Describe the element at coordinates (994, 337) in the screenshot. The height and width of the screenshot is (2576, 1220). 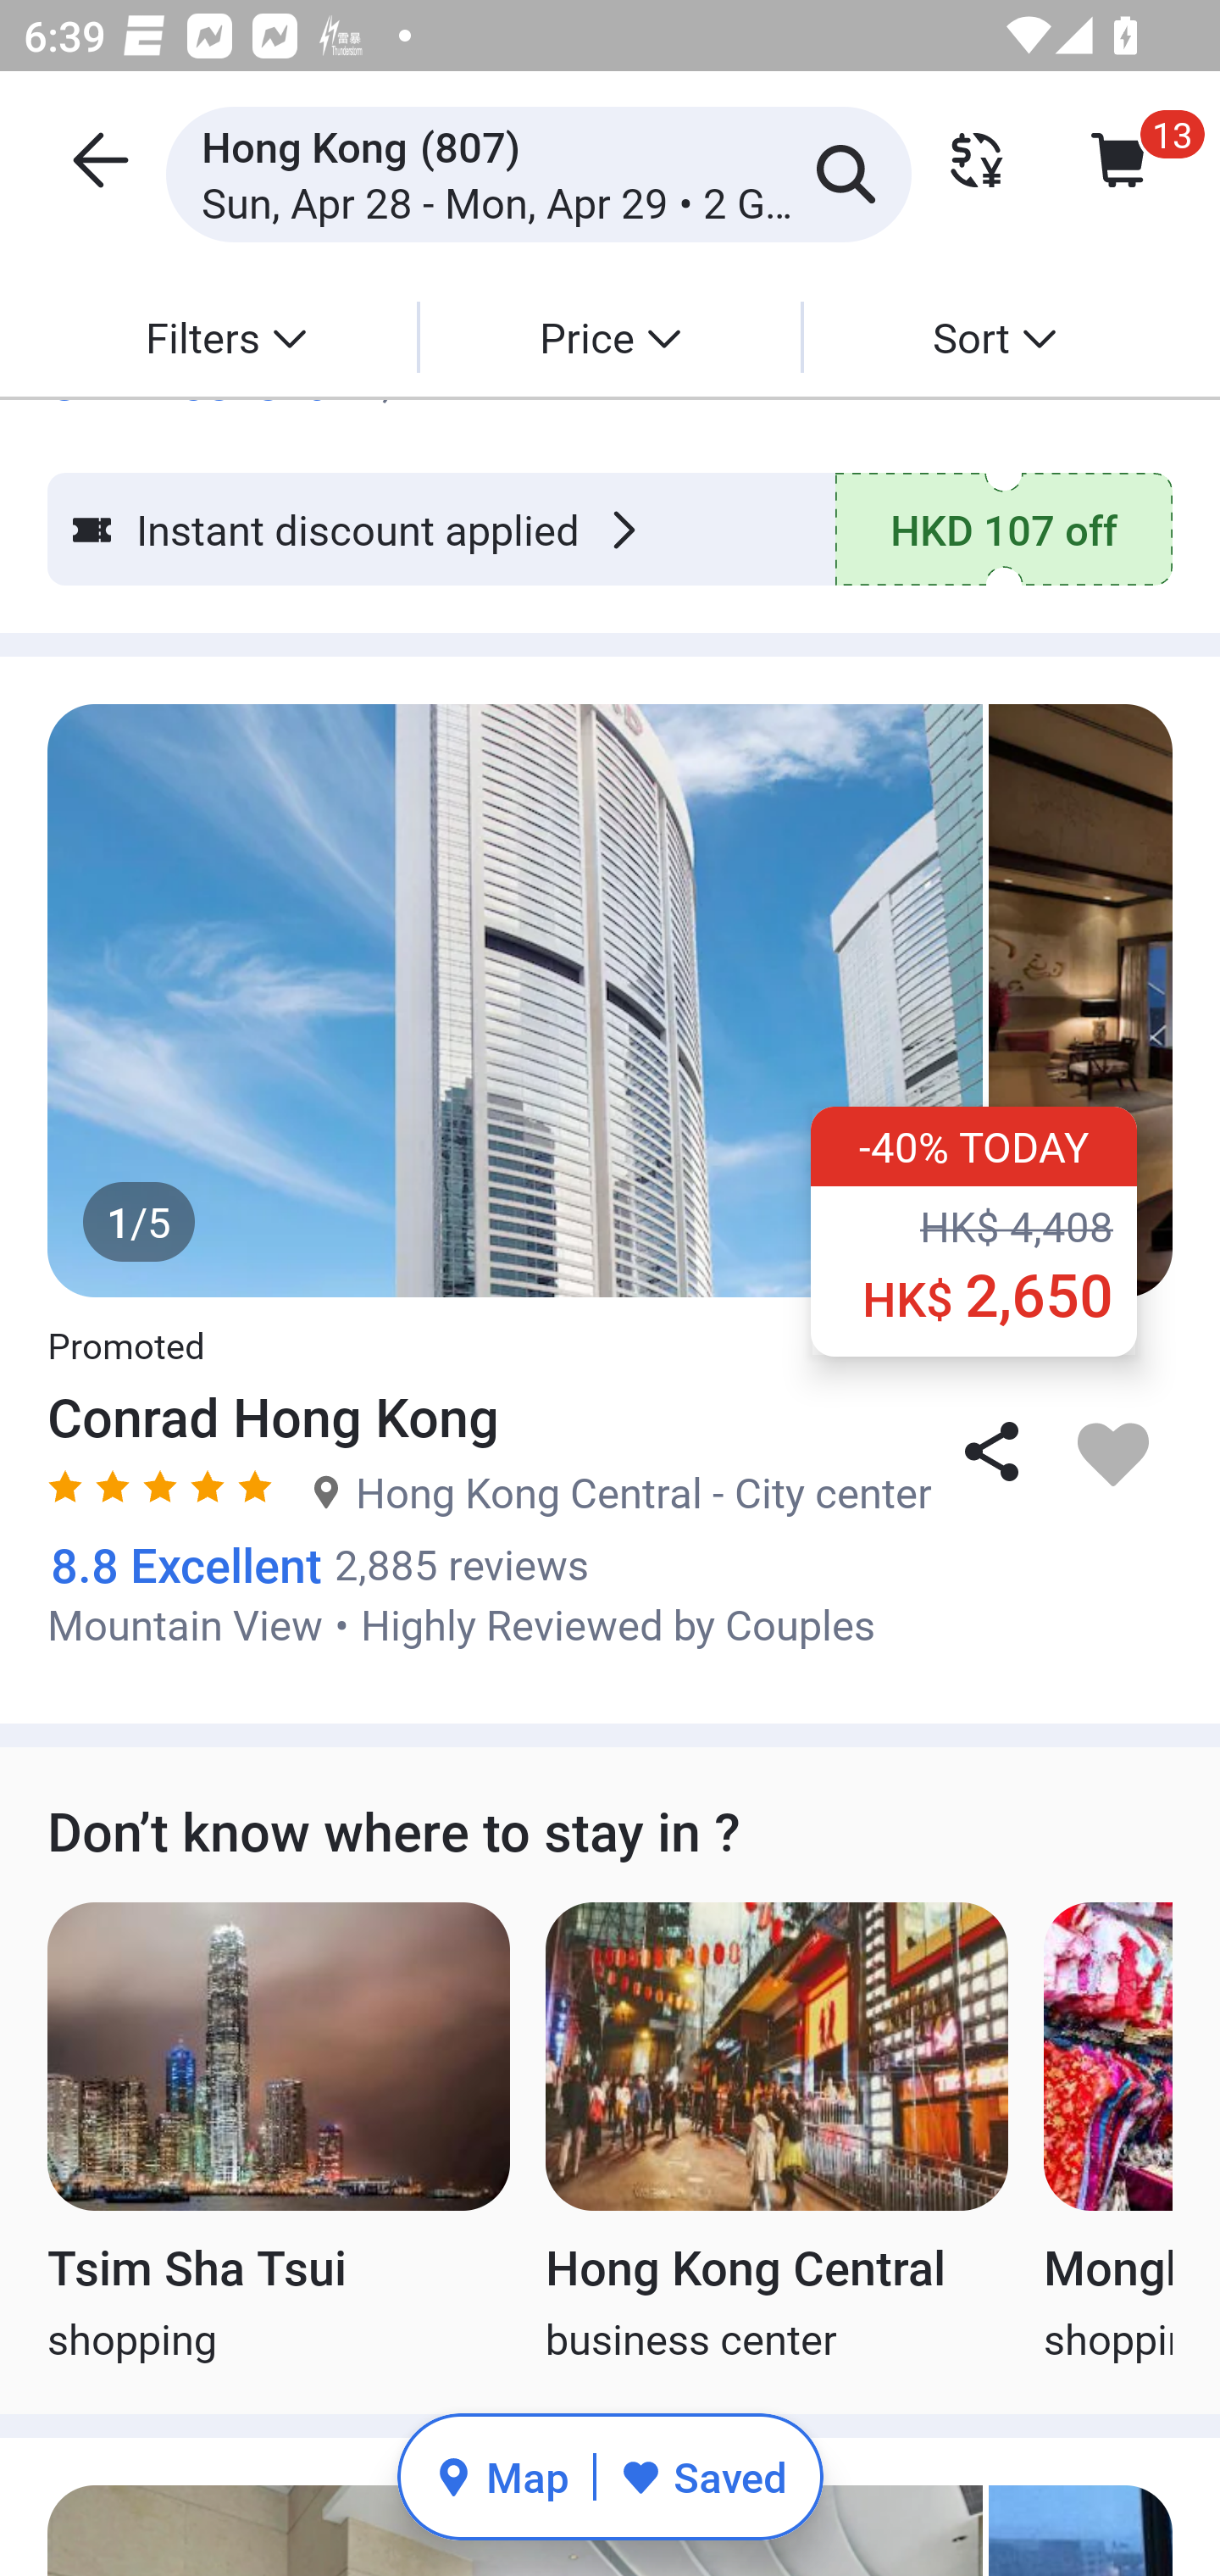
I see `Sort` at that location.